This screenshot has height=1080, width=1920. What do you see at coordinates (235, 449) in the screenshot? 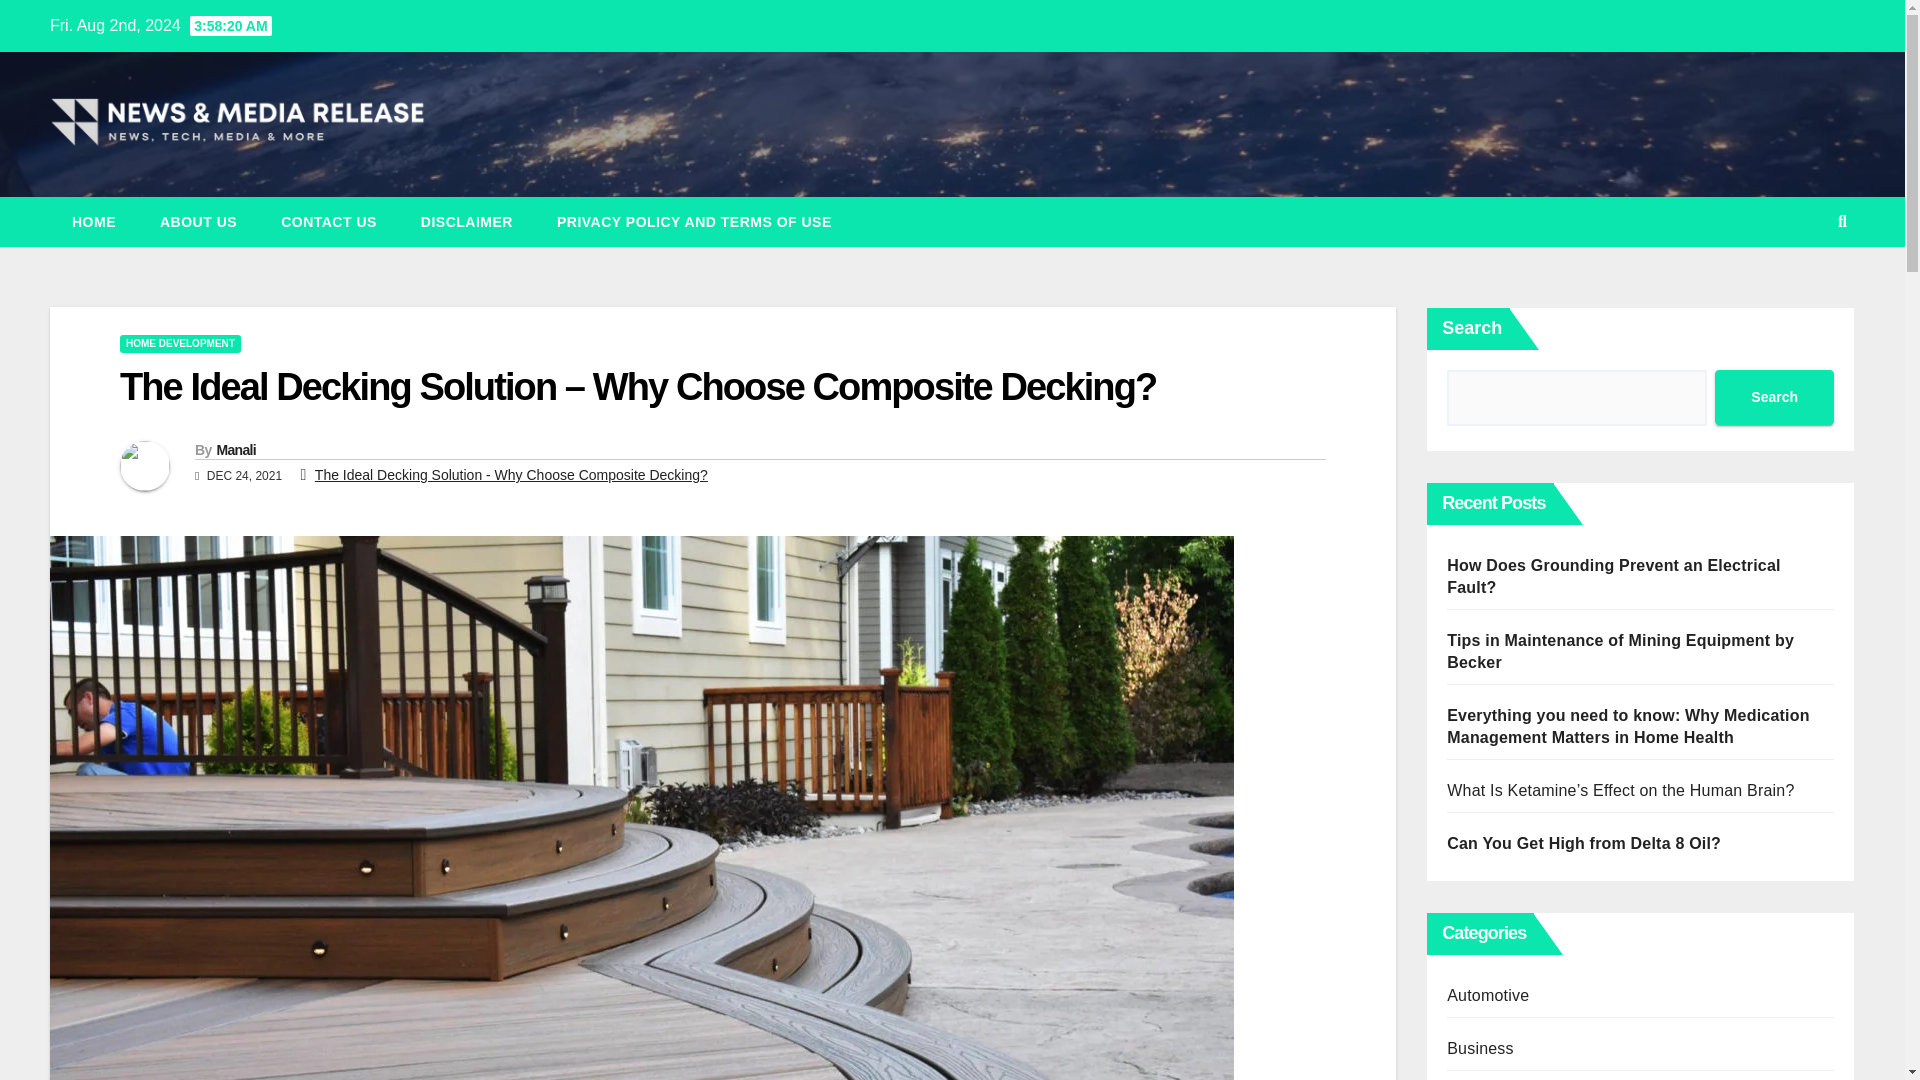
I see `Manali` at bounding box center [235, 449].